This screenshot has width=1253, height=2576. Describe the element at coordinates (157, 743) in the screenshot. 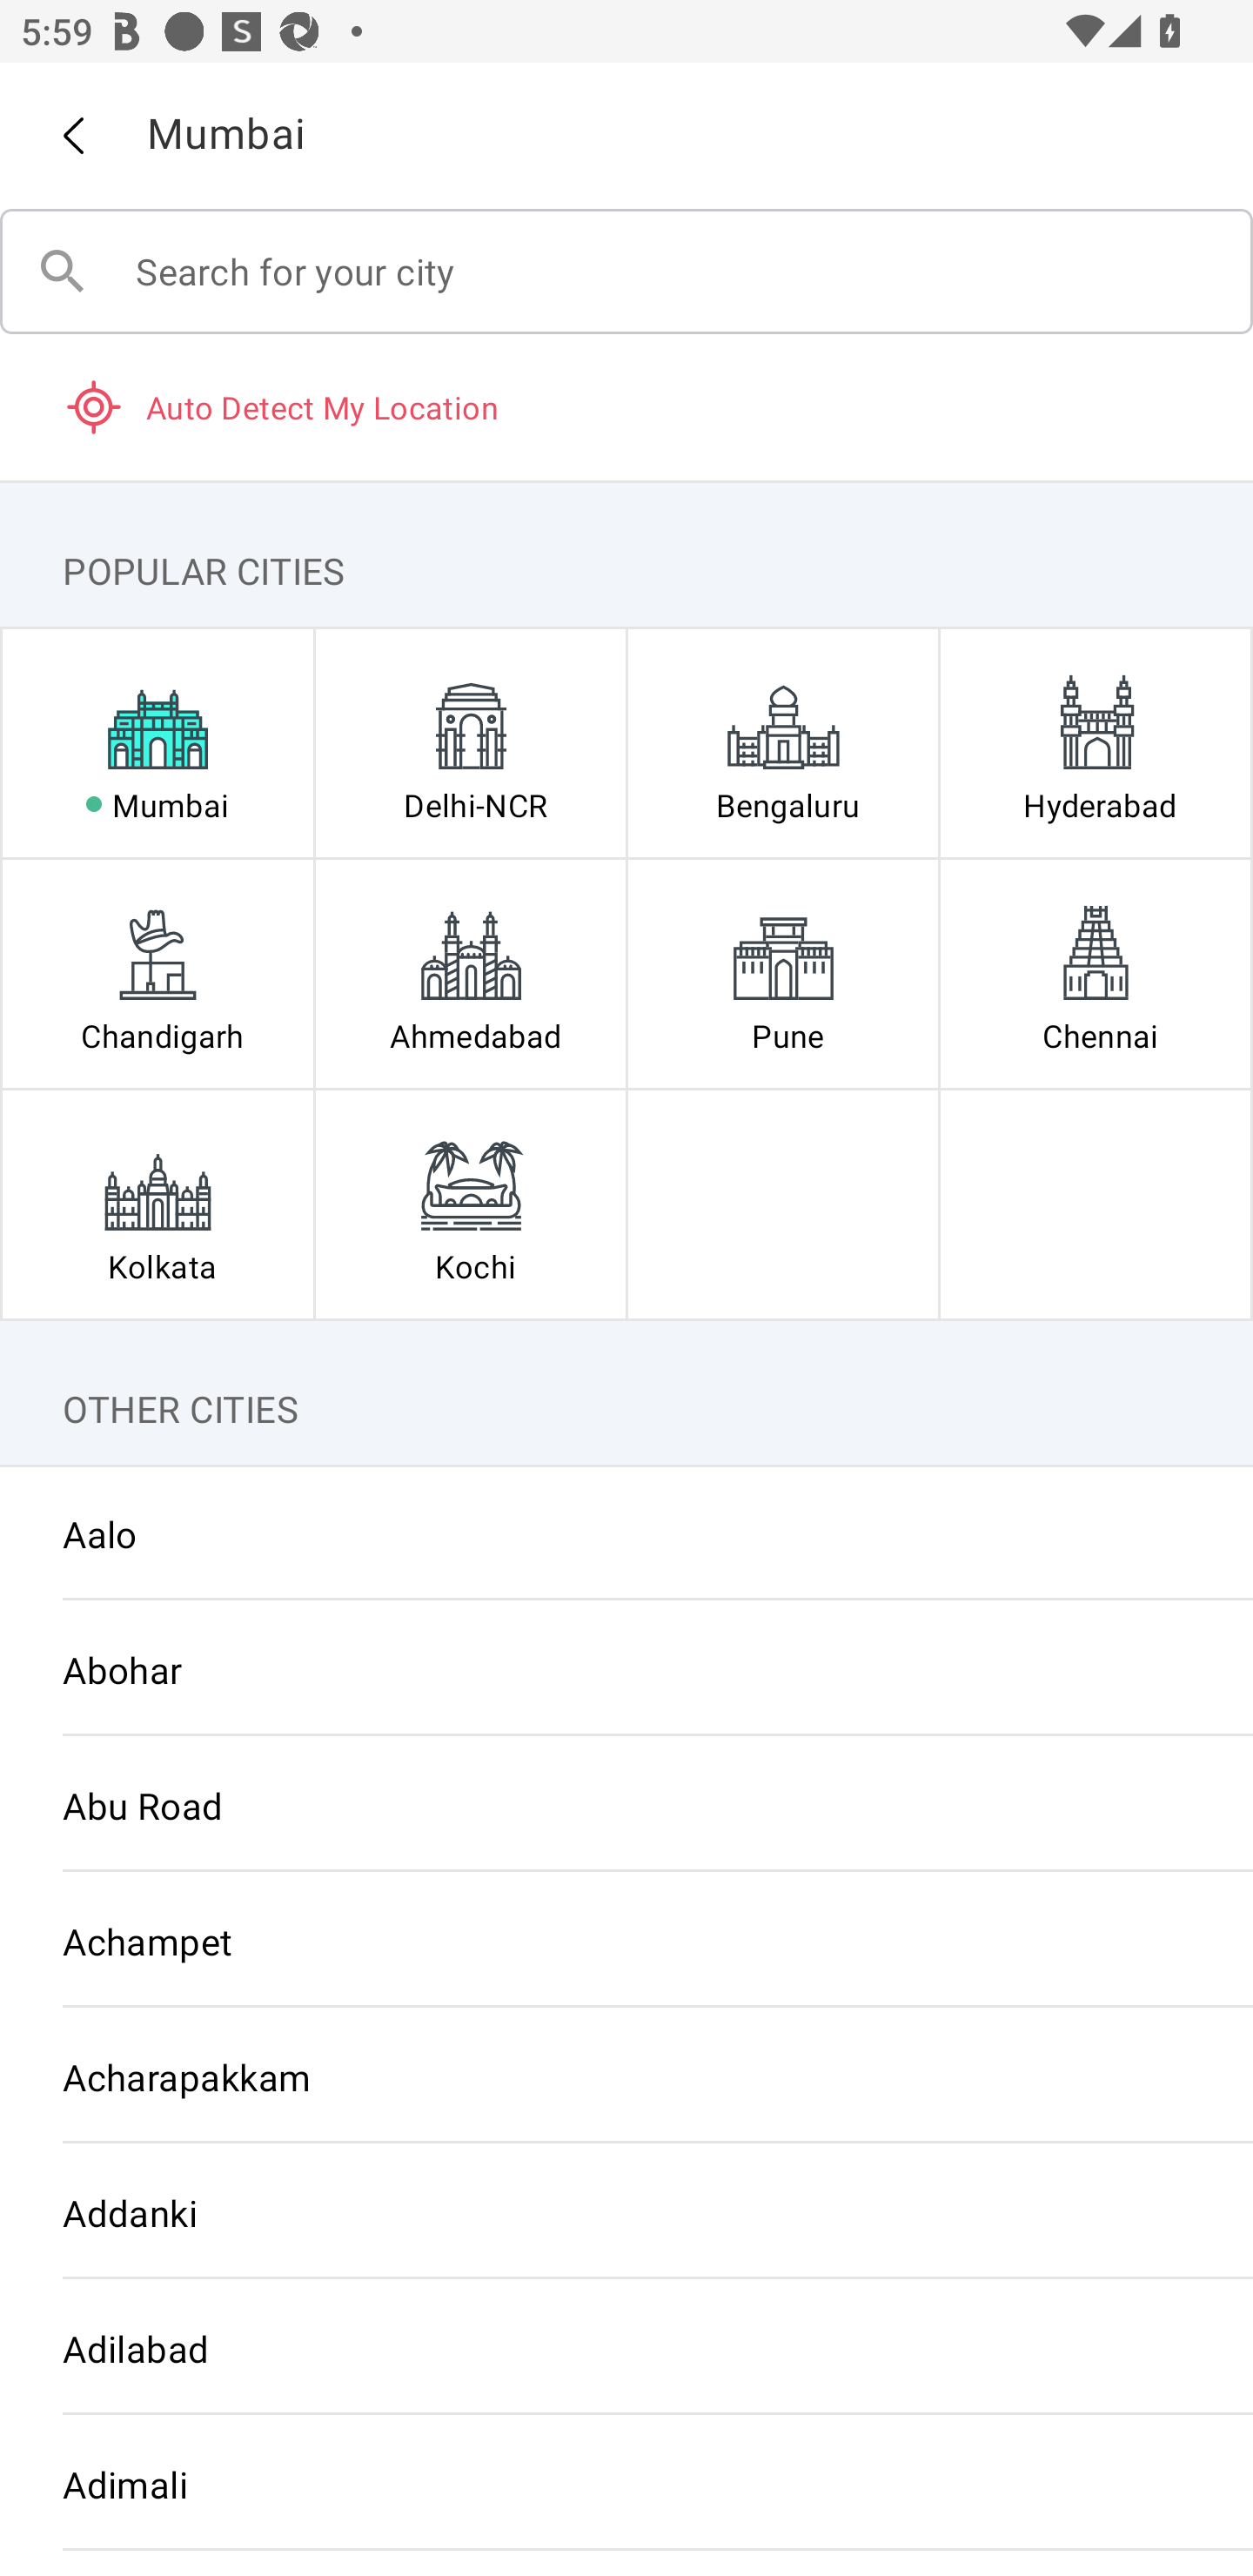

I see `Mumbai` at that location.